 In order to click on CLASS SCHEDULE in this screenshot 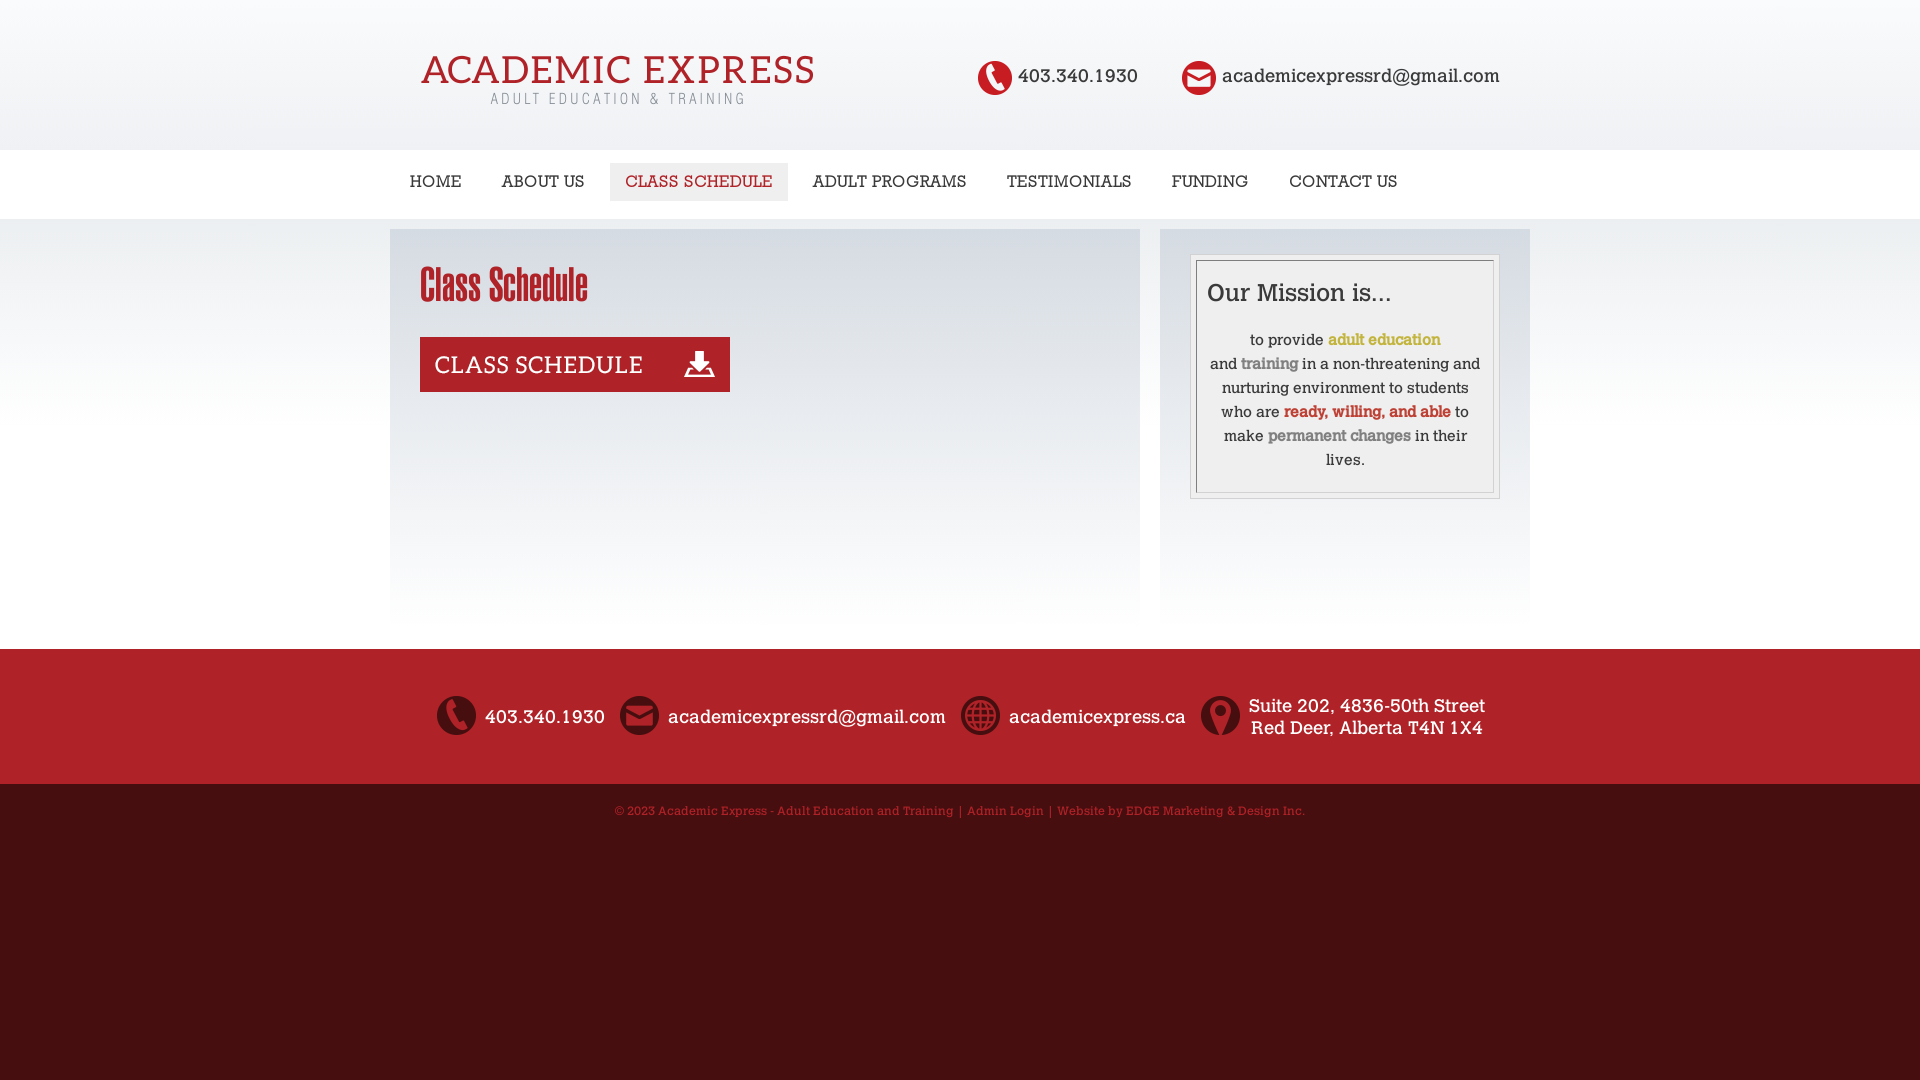, I will do `click(699, 182)`.